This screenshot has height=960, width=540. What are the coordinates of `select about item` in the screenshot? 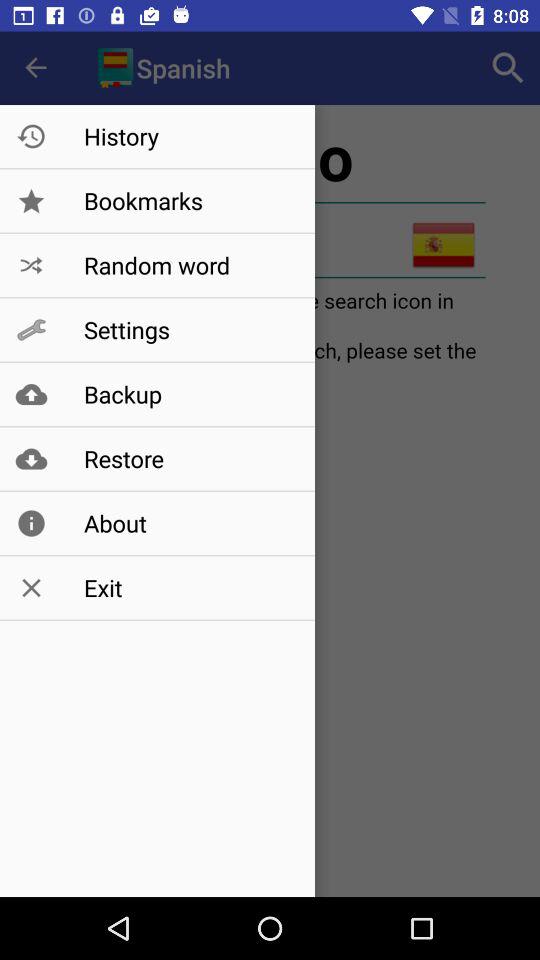 It's located at (188, 523).